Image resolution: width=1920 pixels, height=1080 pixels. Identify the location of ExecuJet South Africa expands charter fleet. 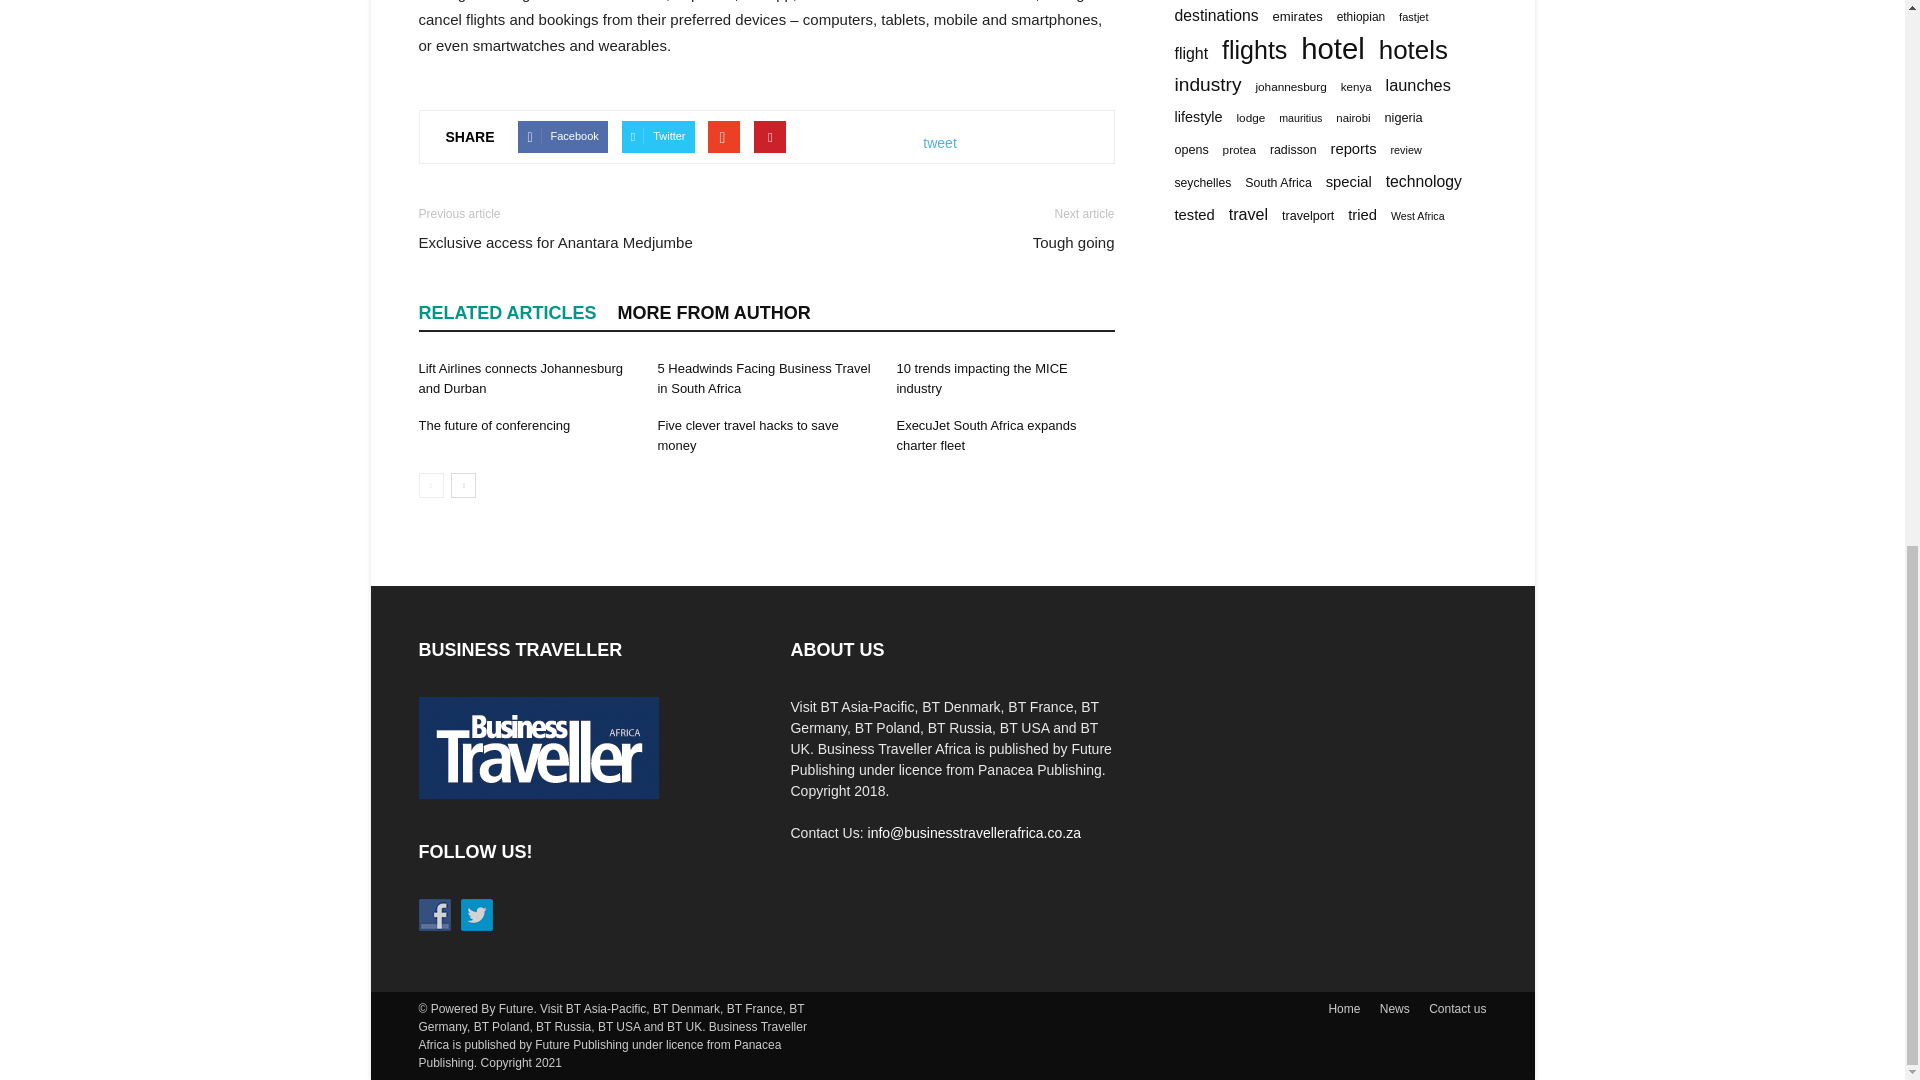
(986, 434).